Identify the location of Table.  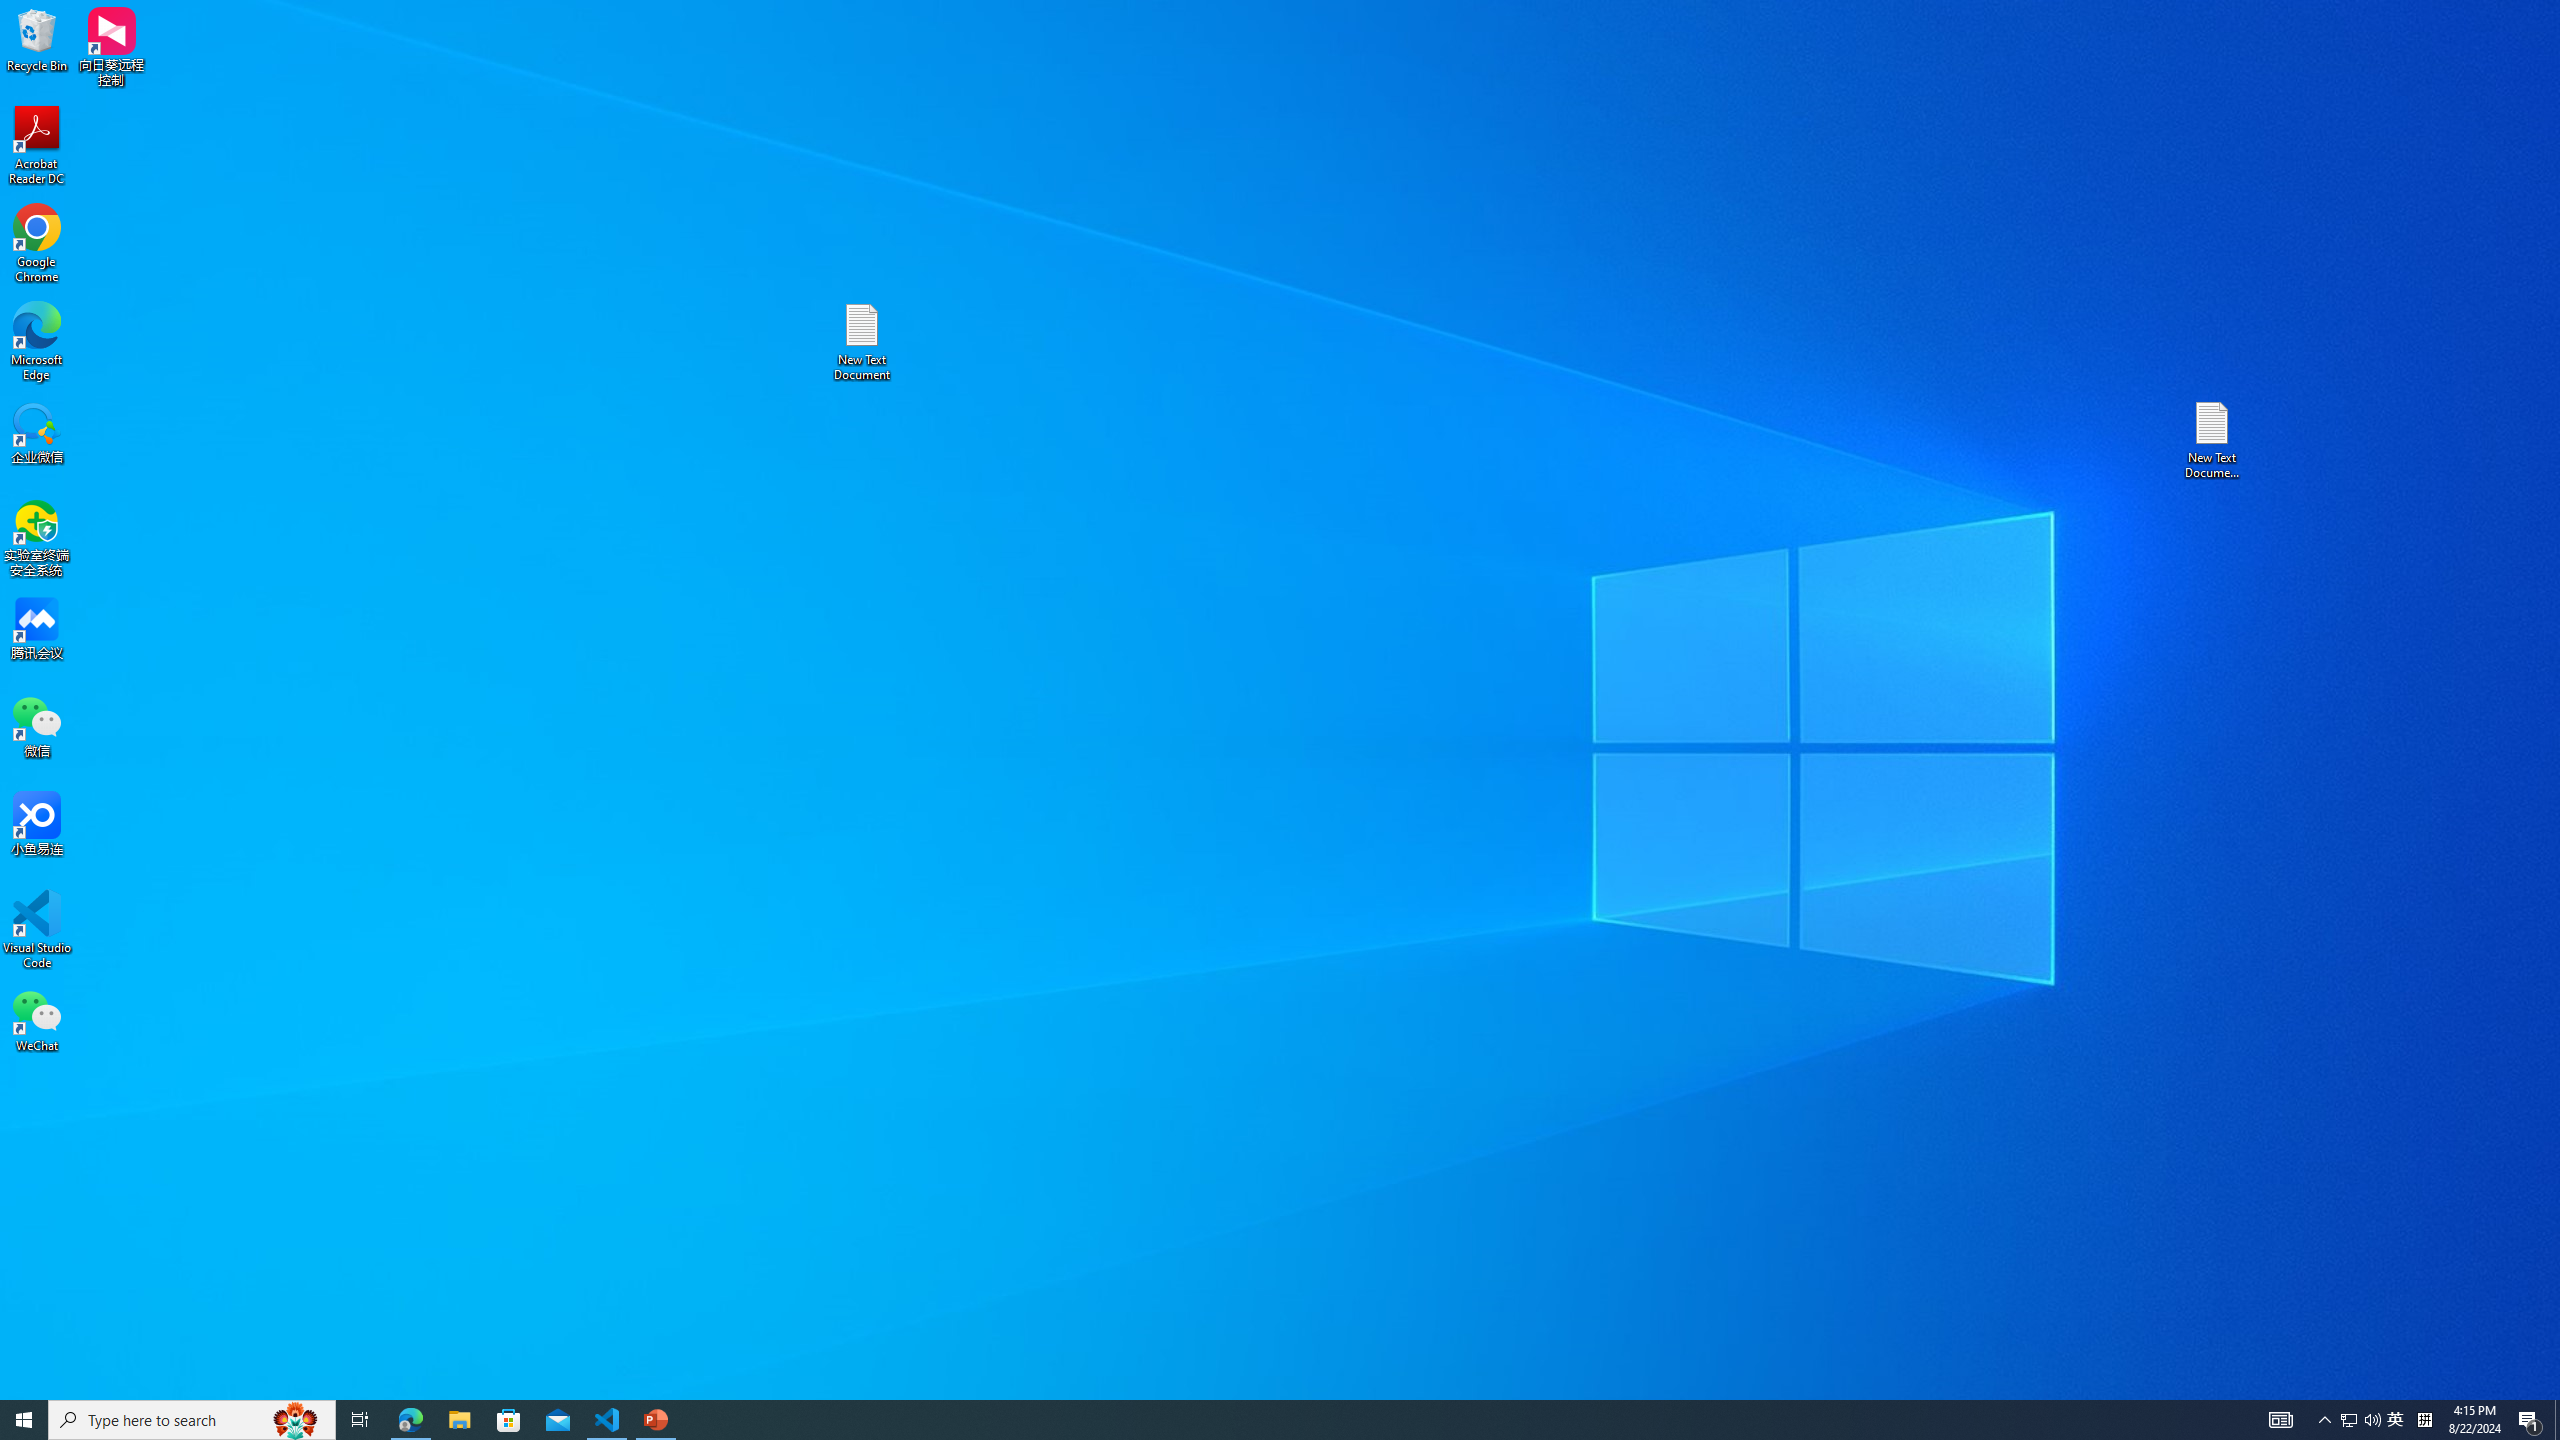
(86, 103).